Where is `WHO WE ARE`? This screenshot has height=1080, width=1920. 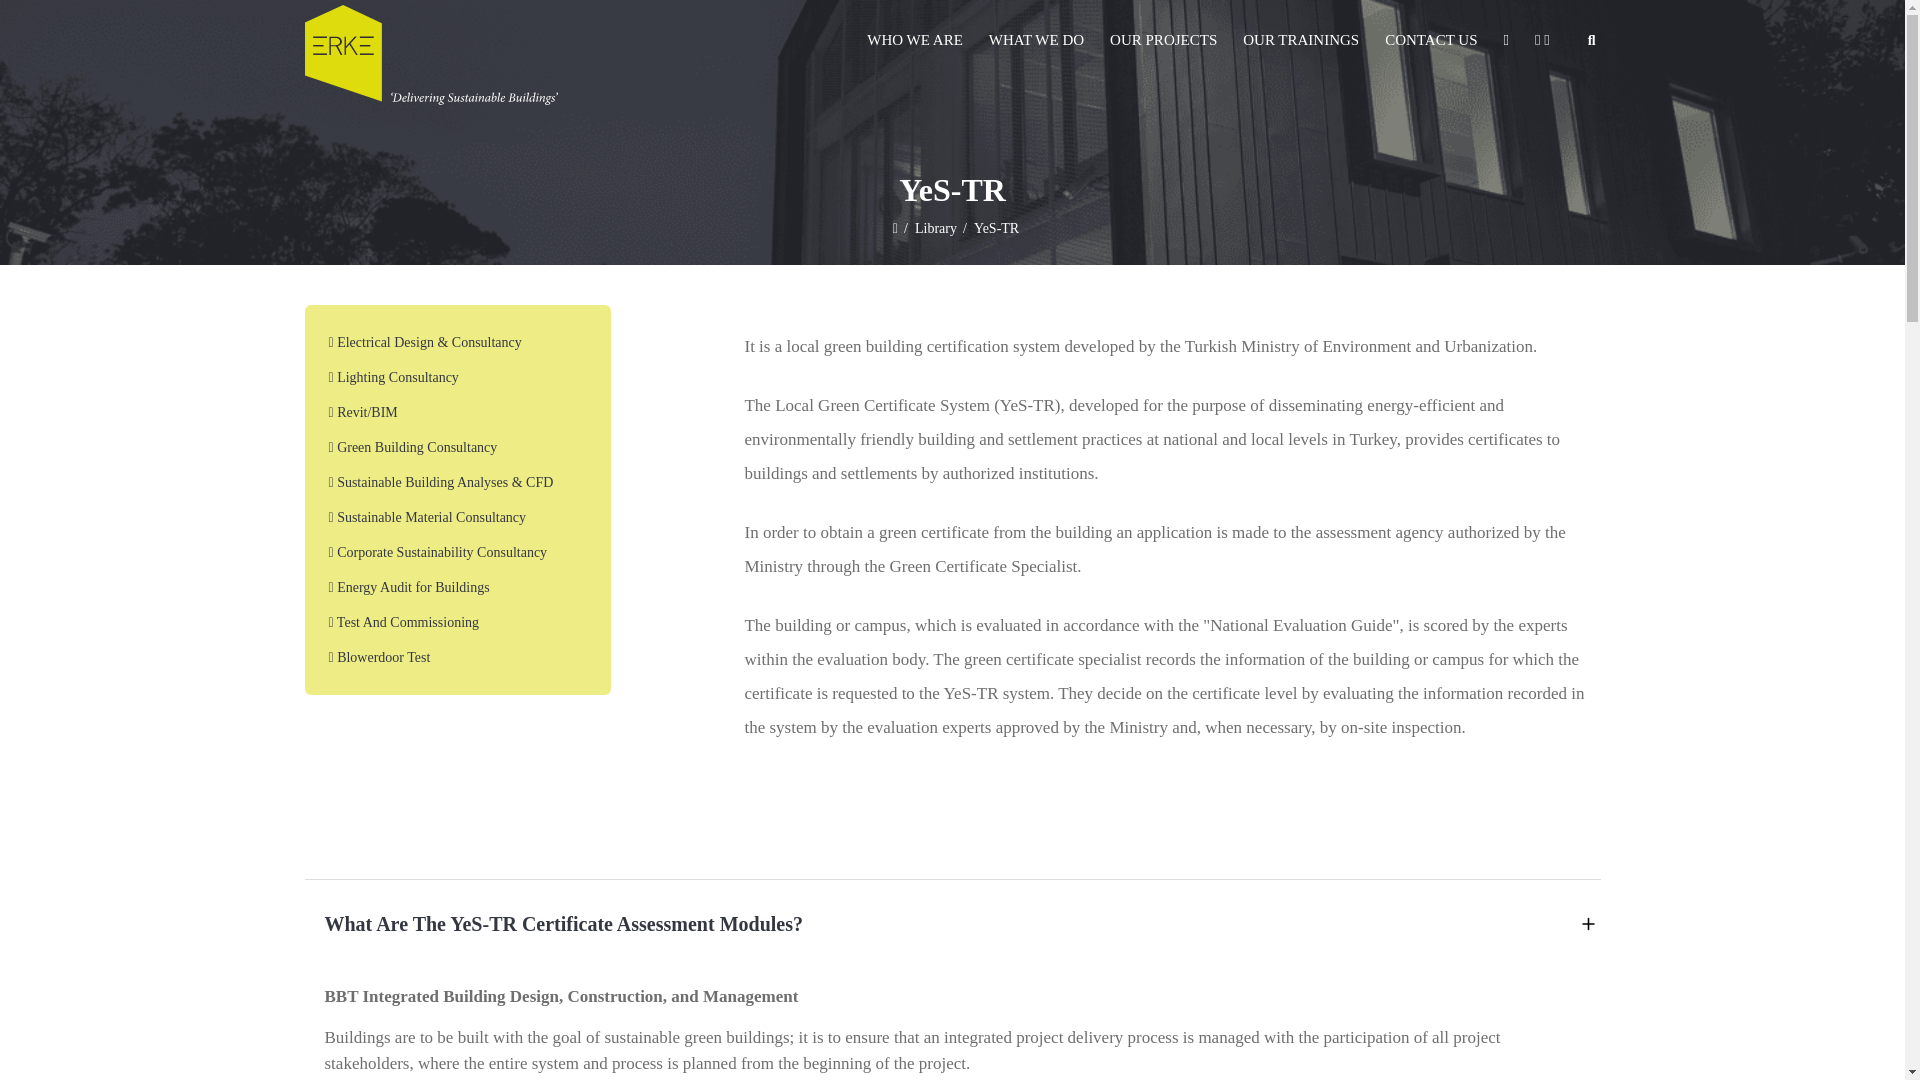 WHO WE ARE is located at coordinates (914, 40).